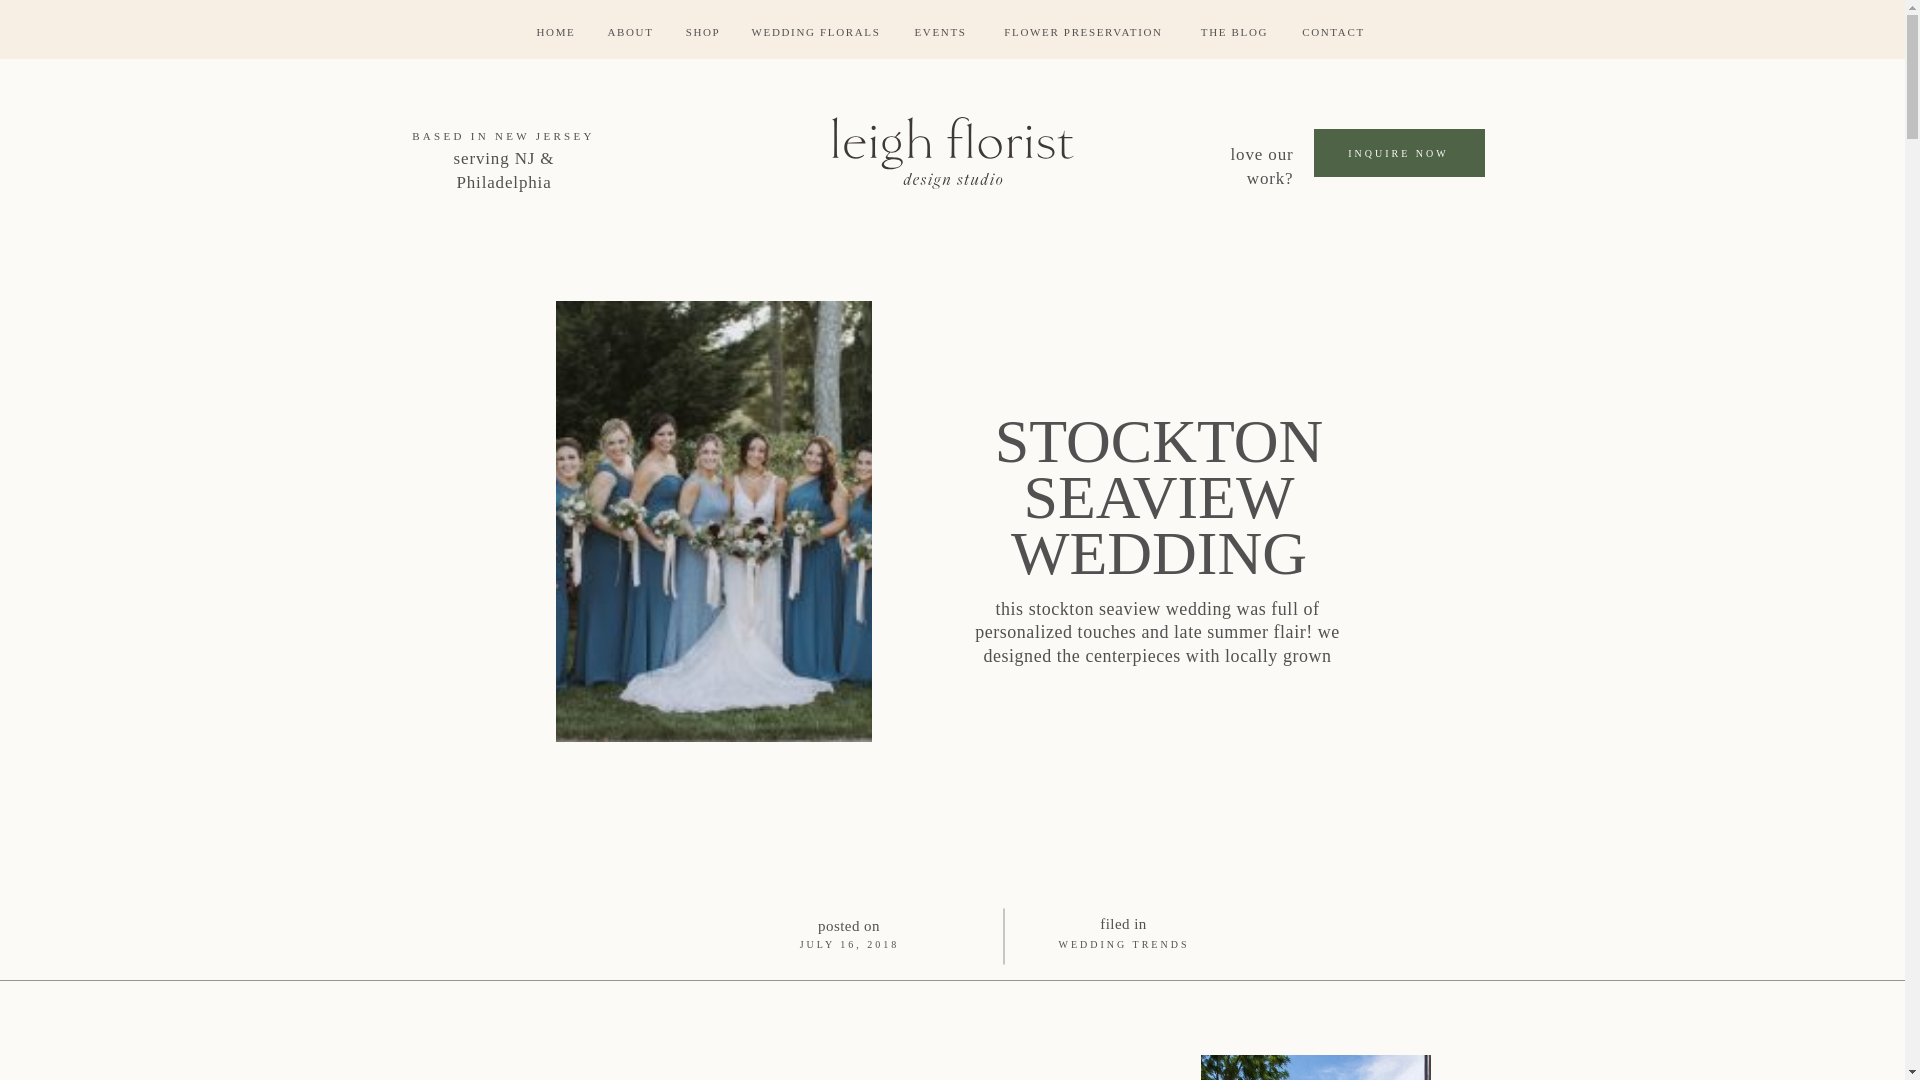 The height and width of the screenshot is (1080, 1920). What do you see at coordinates (630, 32) in the screenshot?
I see `ABOUT` at bounding box center [630, 32].